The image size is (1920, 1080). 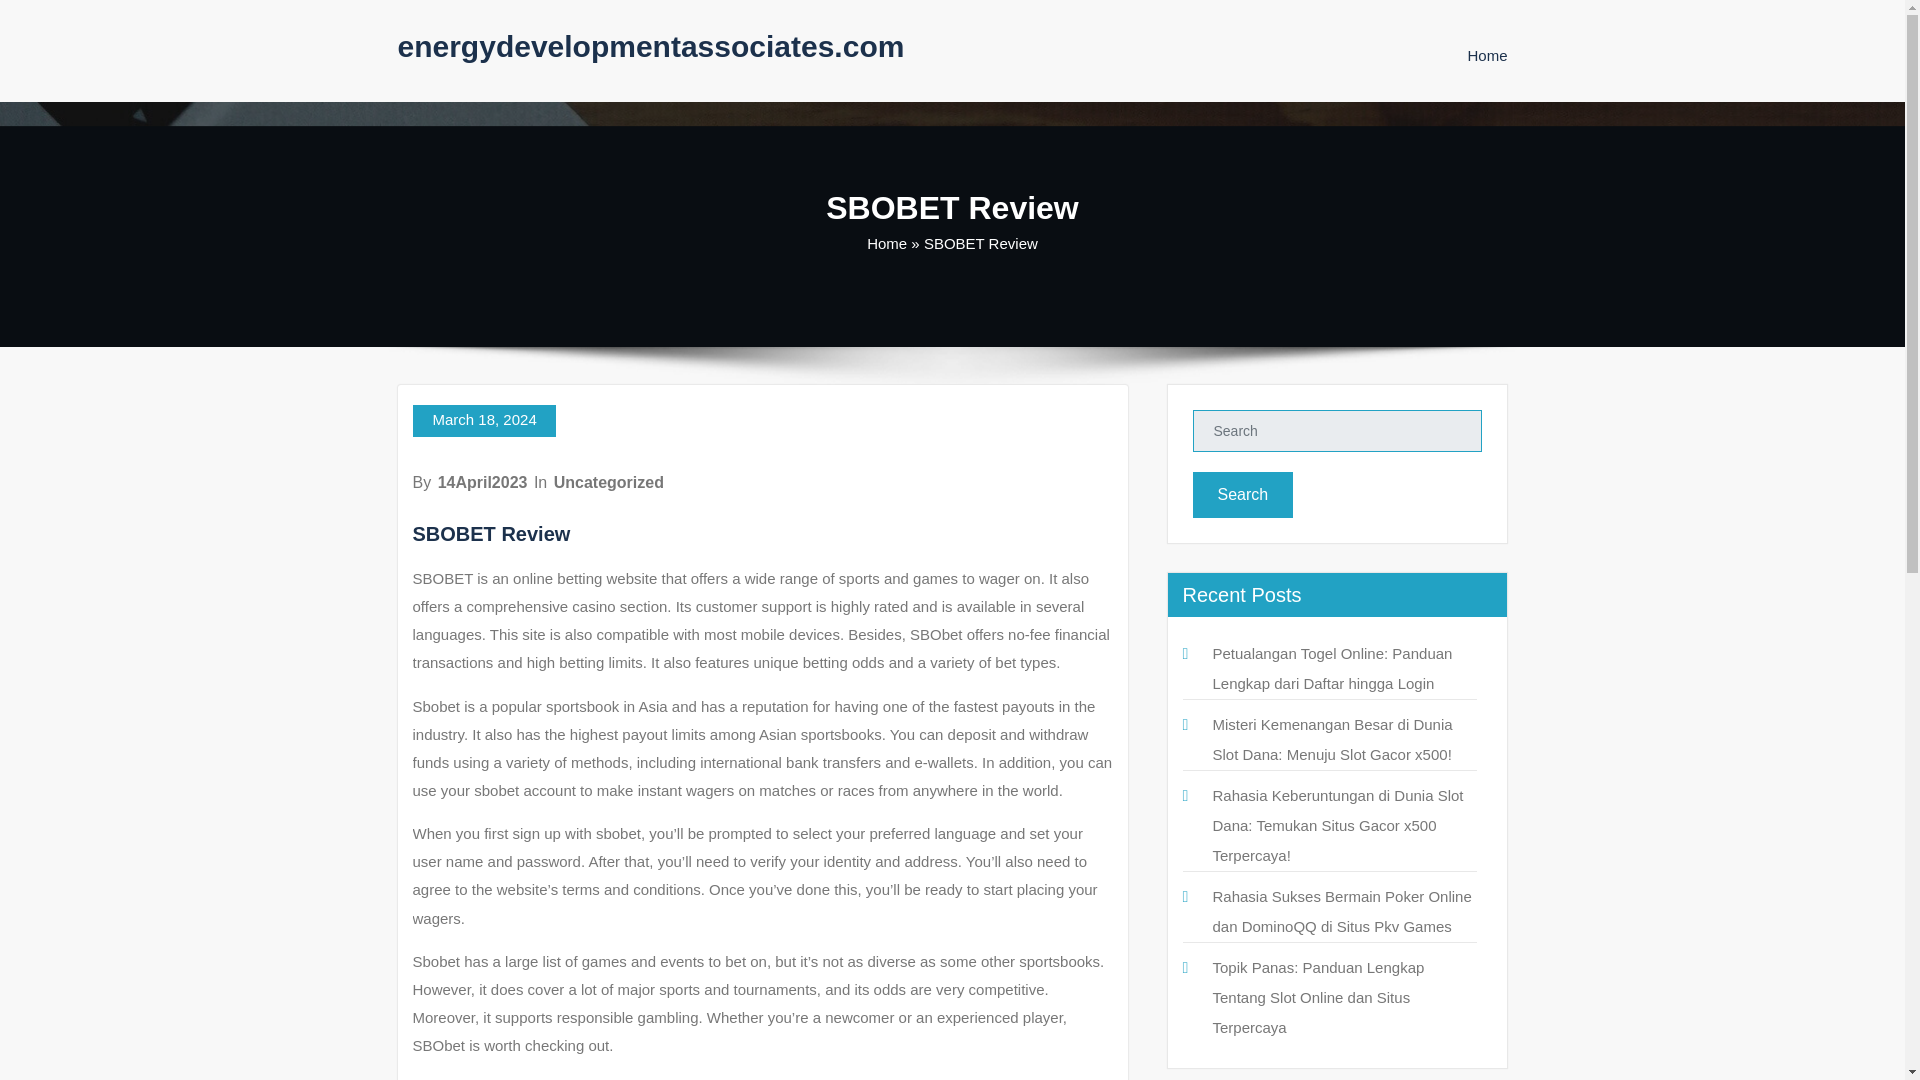 I want to click on Home, so click(x=886, y=243).